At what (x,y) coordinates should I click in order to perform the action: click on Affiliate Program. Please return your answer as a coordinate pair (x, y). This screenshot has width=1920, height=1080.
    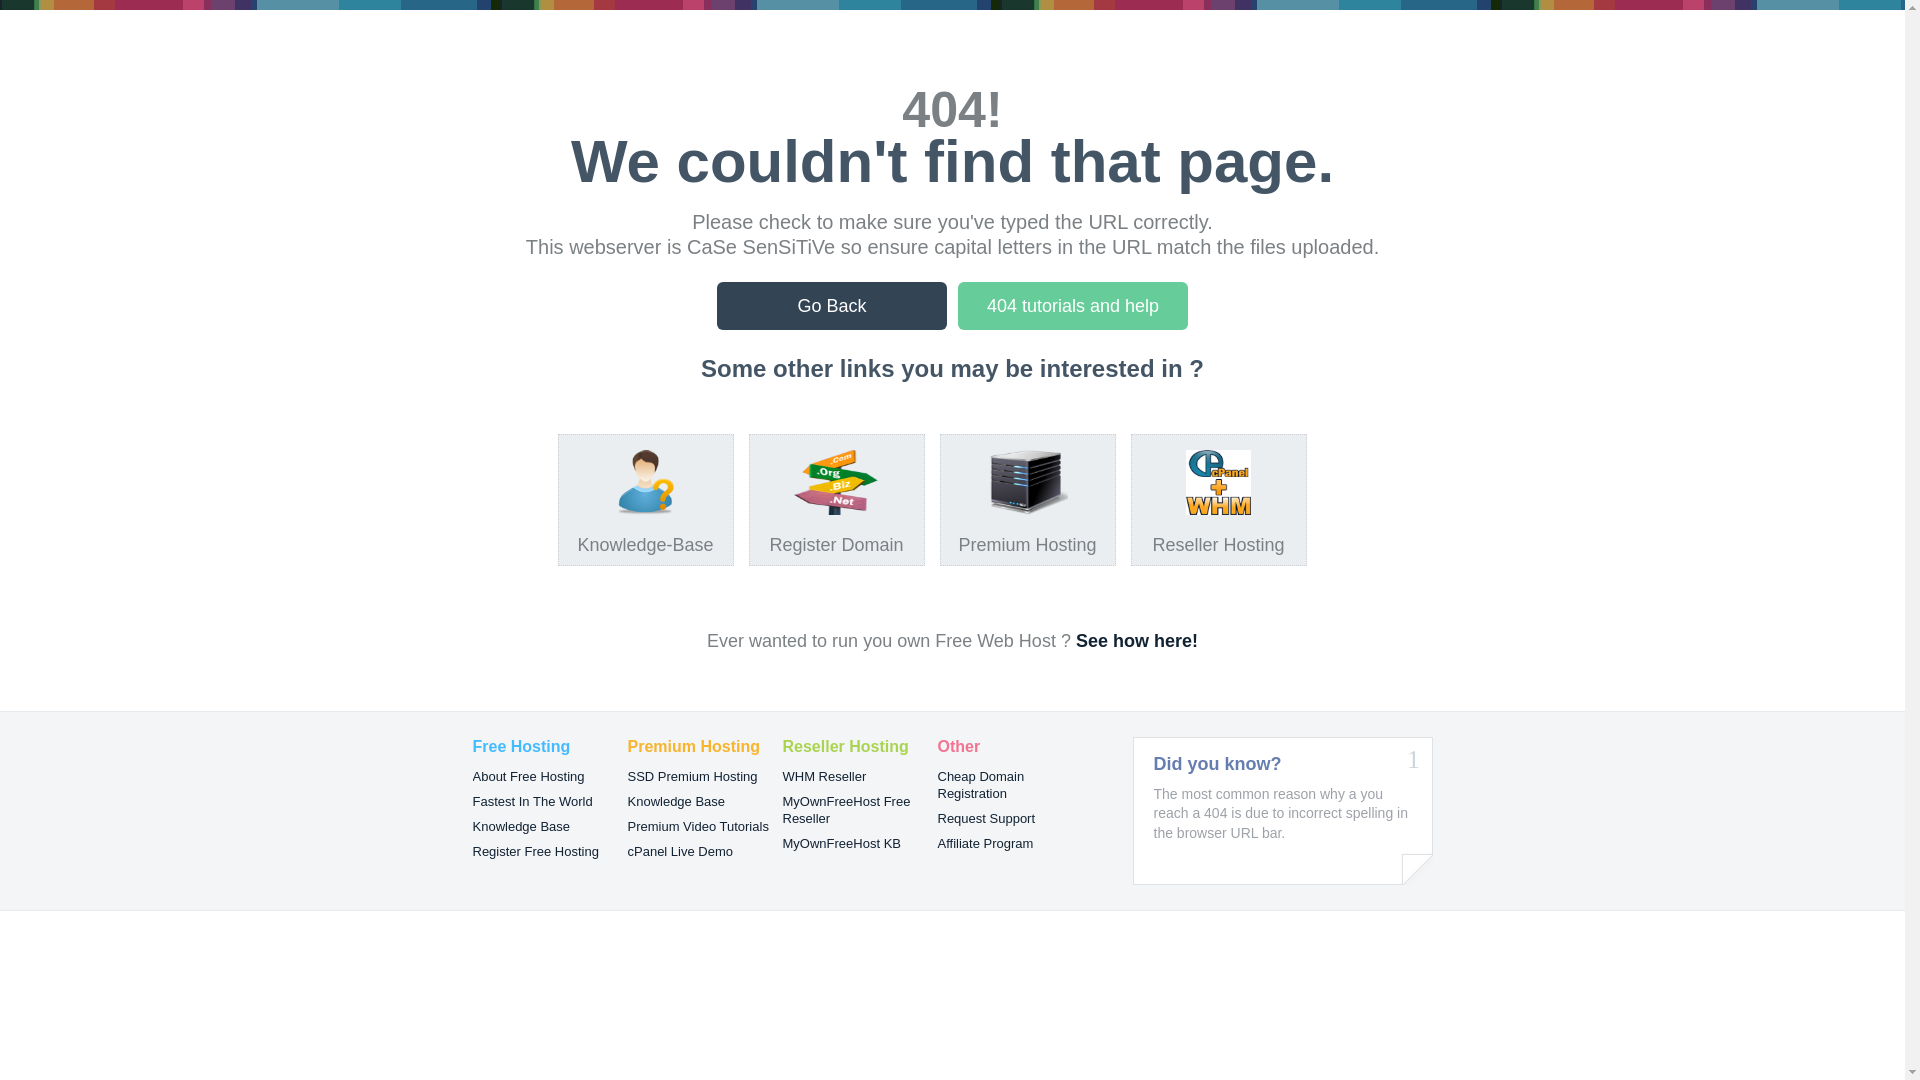
    Looking at the image, I should click on (986, 844).